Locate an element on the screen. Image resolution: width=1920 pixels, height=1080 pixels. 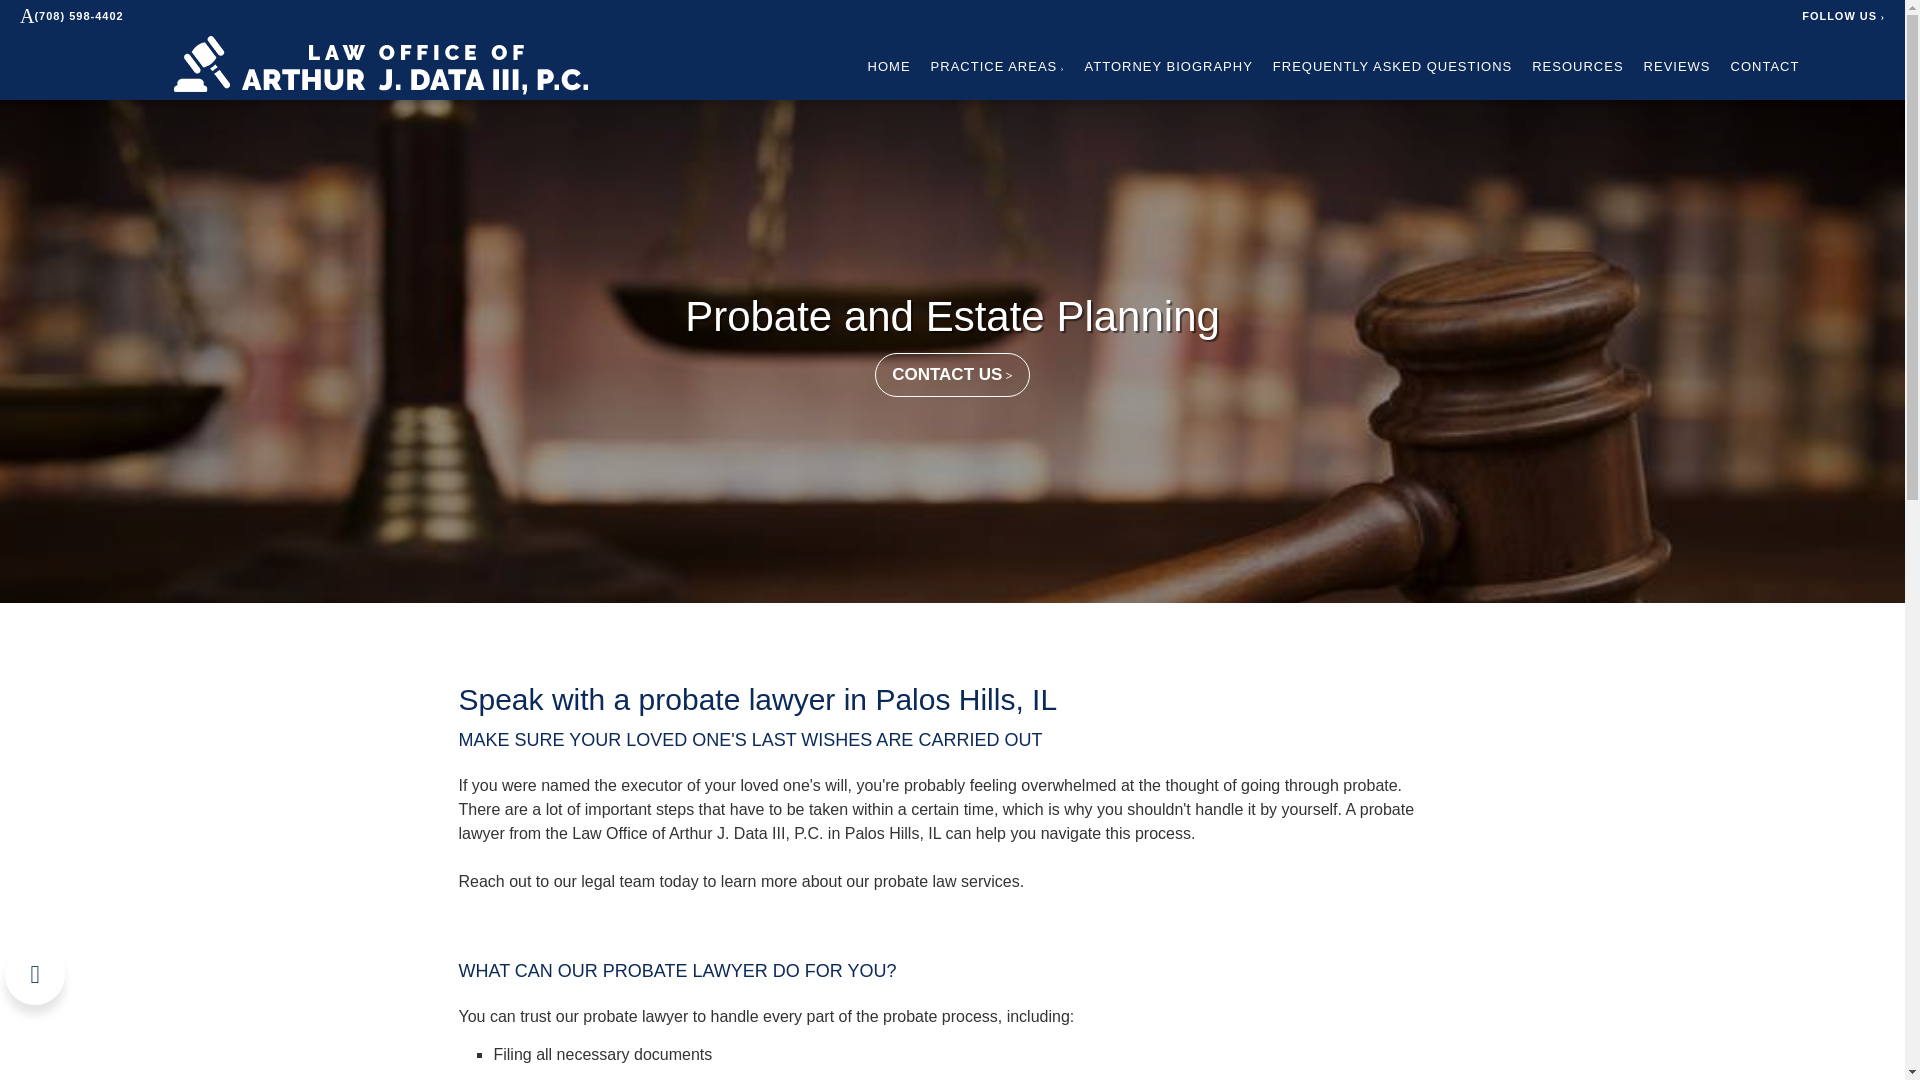
Probate and Estate Planning is located at coordinates (952, 315).